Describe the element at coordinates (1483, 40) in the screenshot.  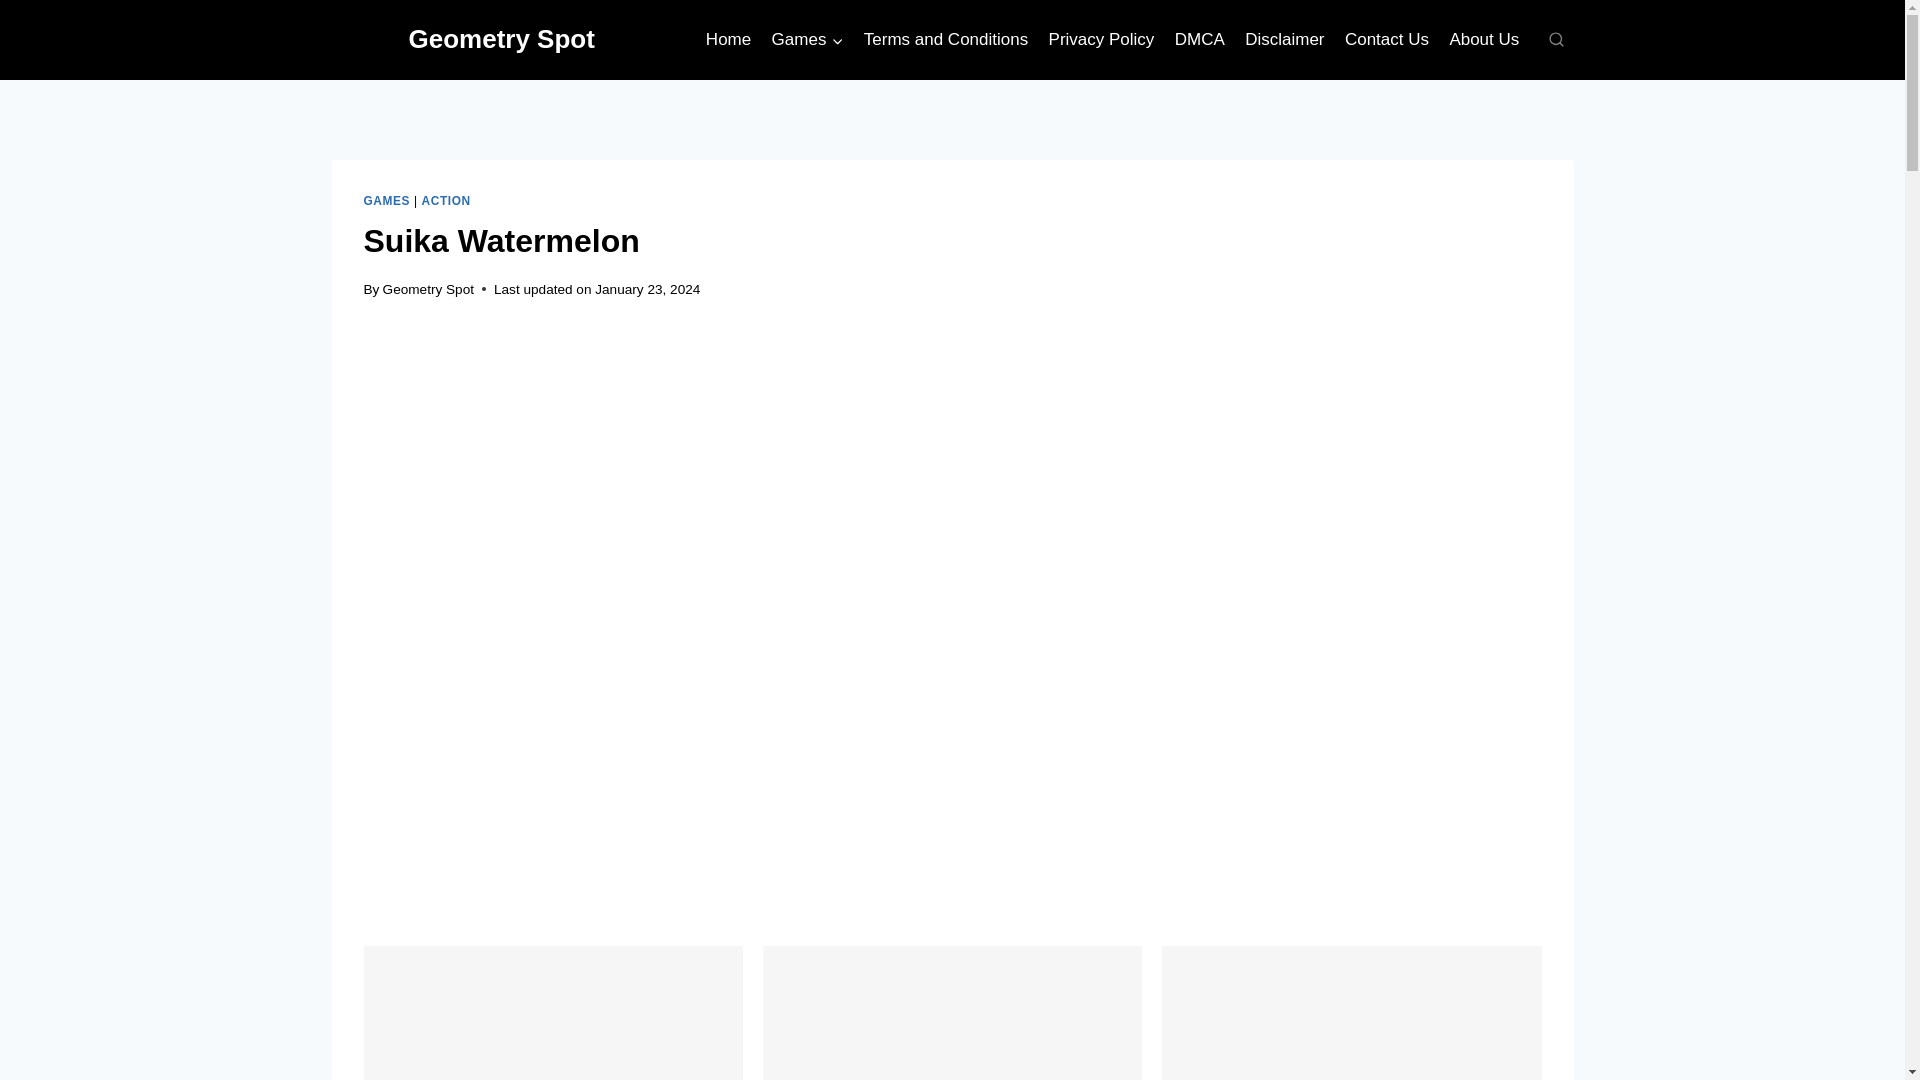
I see `About Us` at that location.